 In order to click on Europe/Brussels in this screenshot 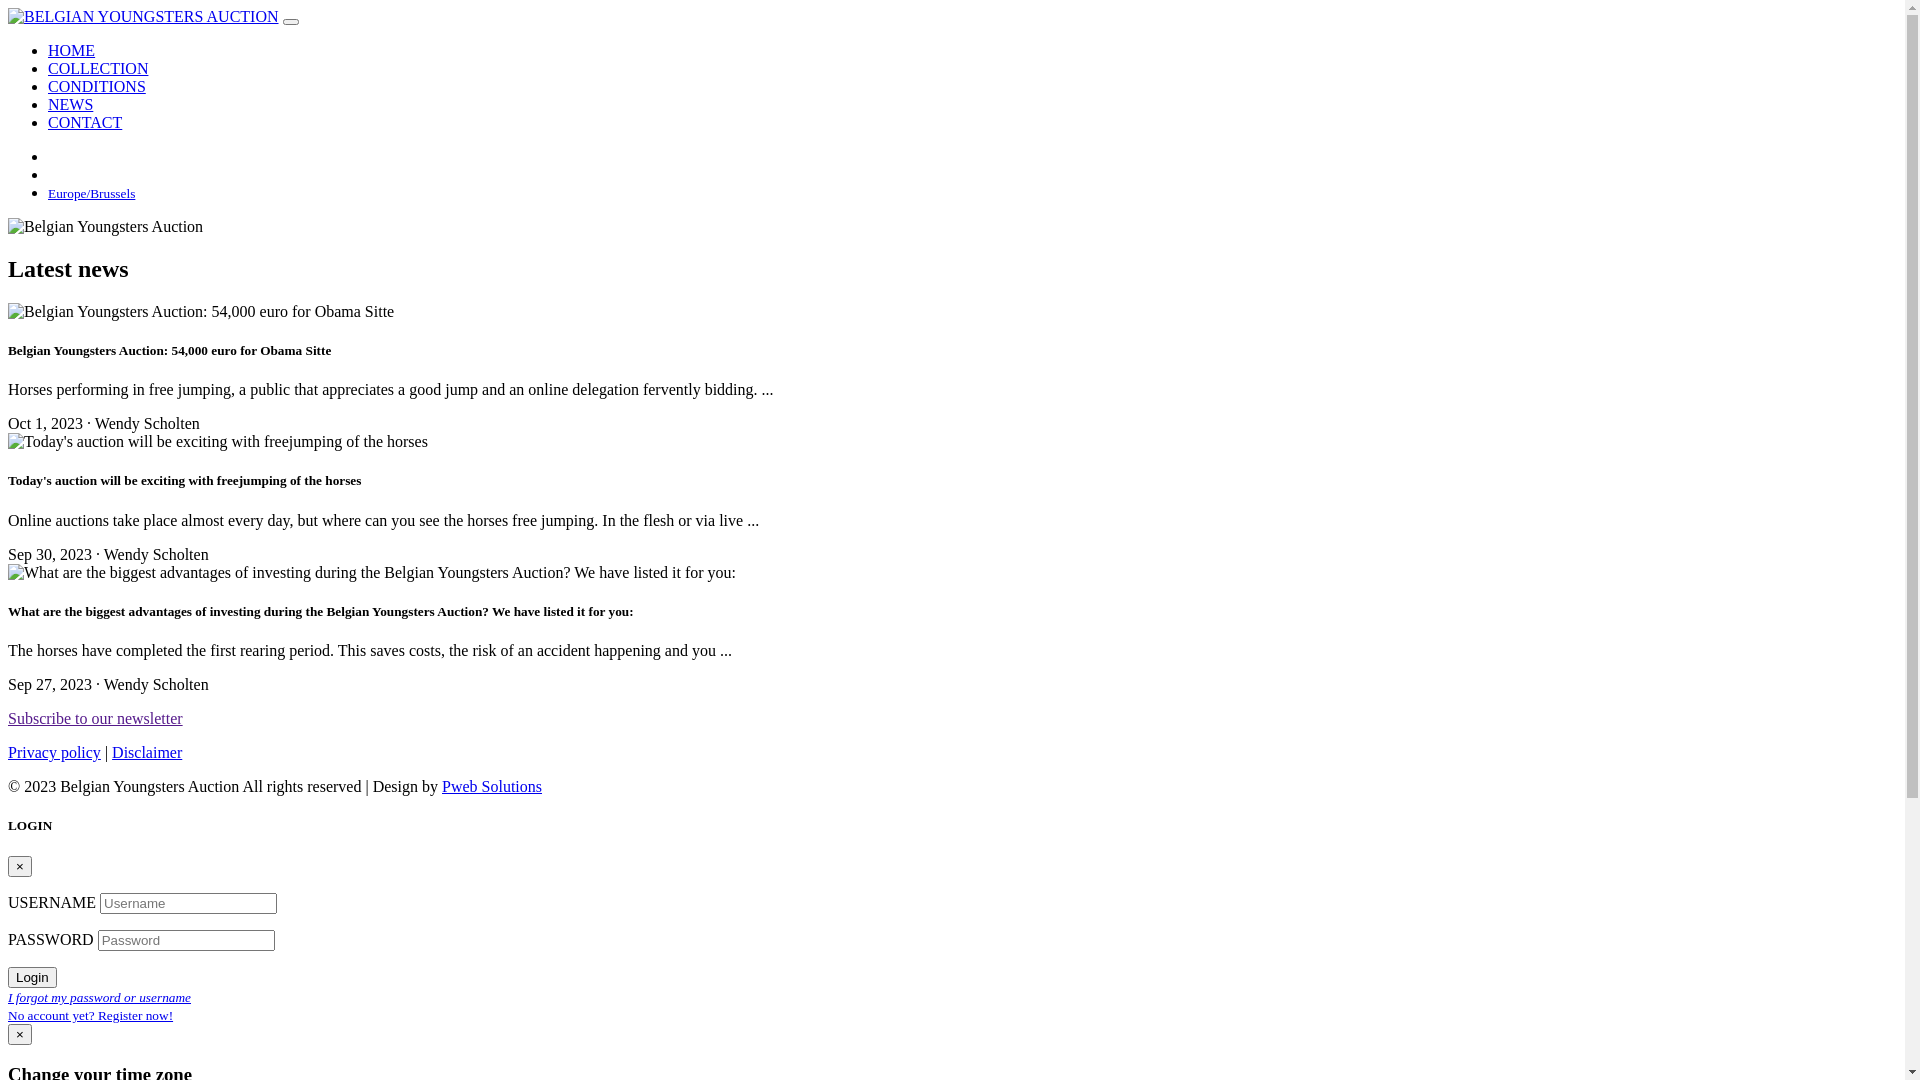, I will do `click(92, 192)`.